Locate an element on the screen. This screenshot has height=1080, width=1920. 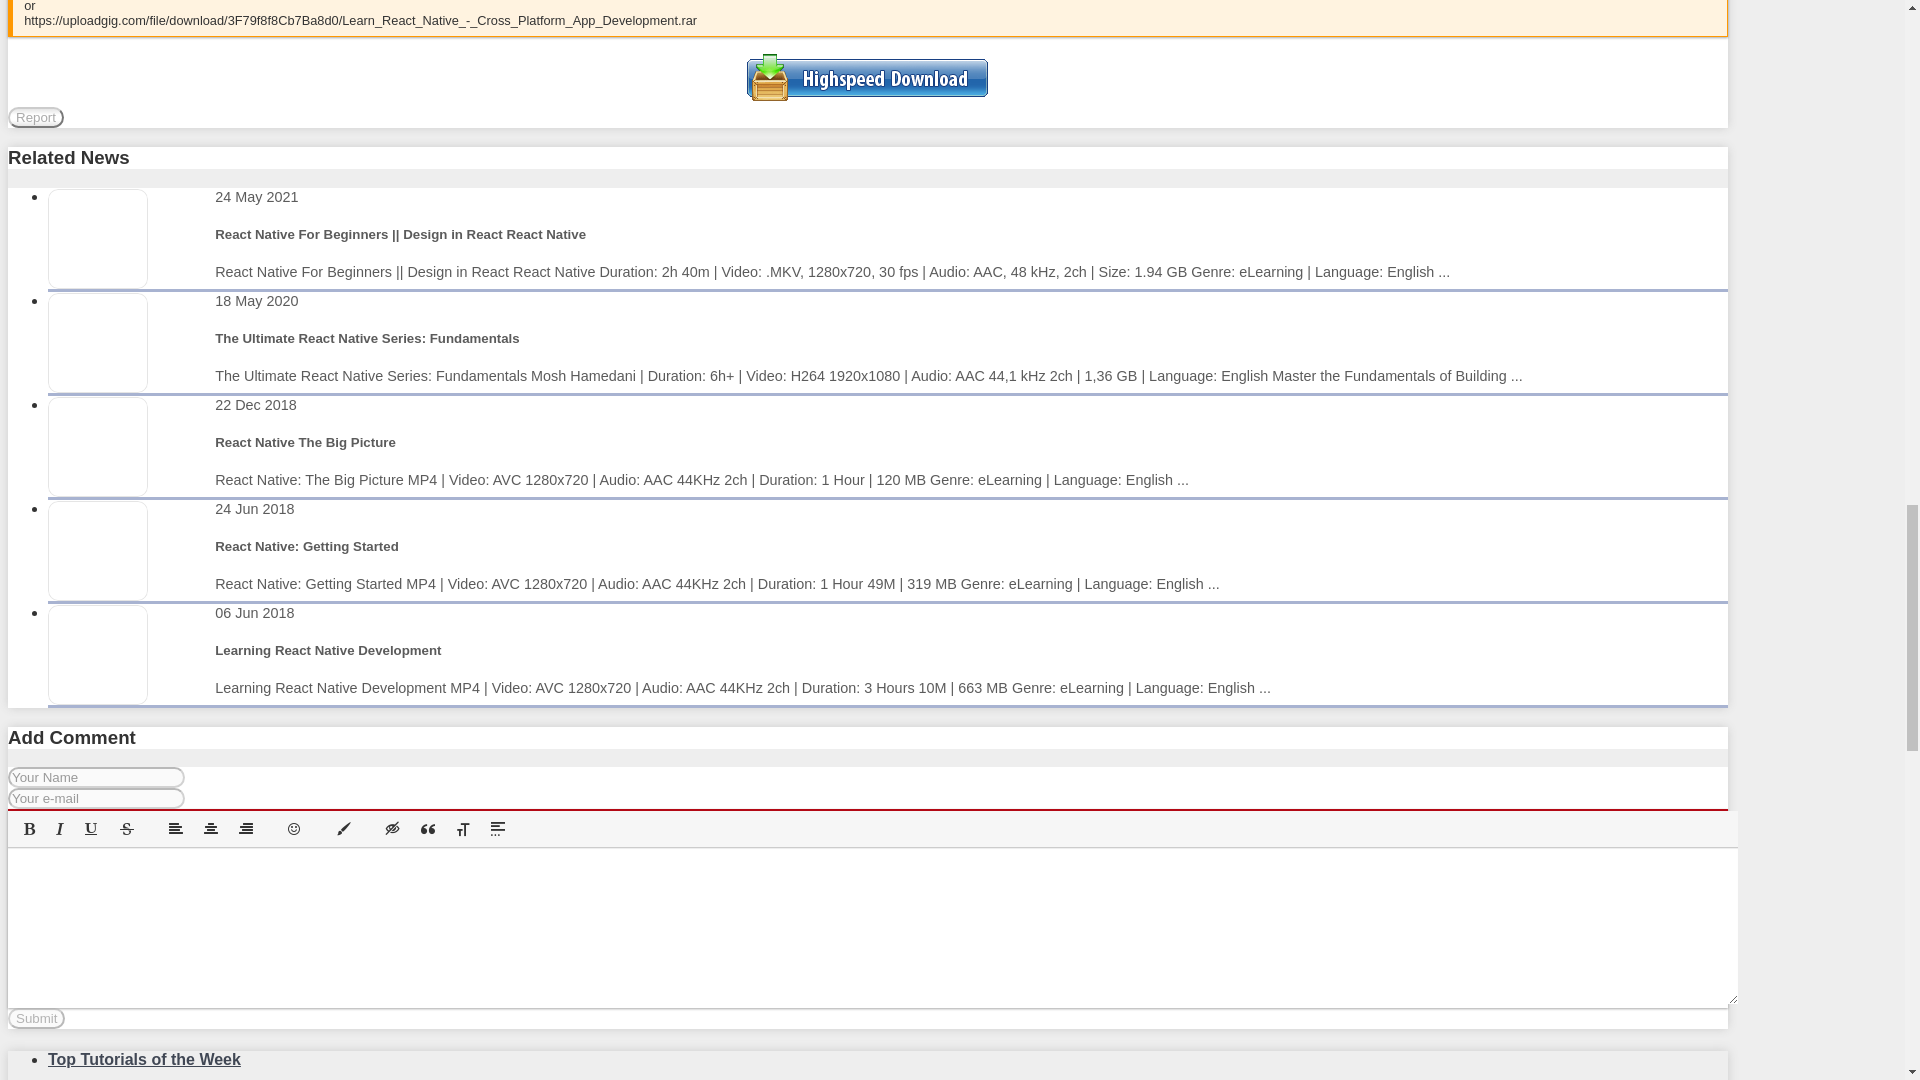
Center is located at coordinates (210, 829).